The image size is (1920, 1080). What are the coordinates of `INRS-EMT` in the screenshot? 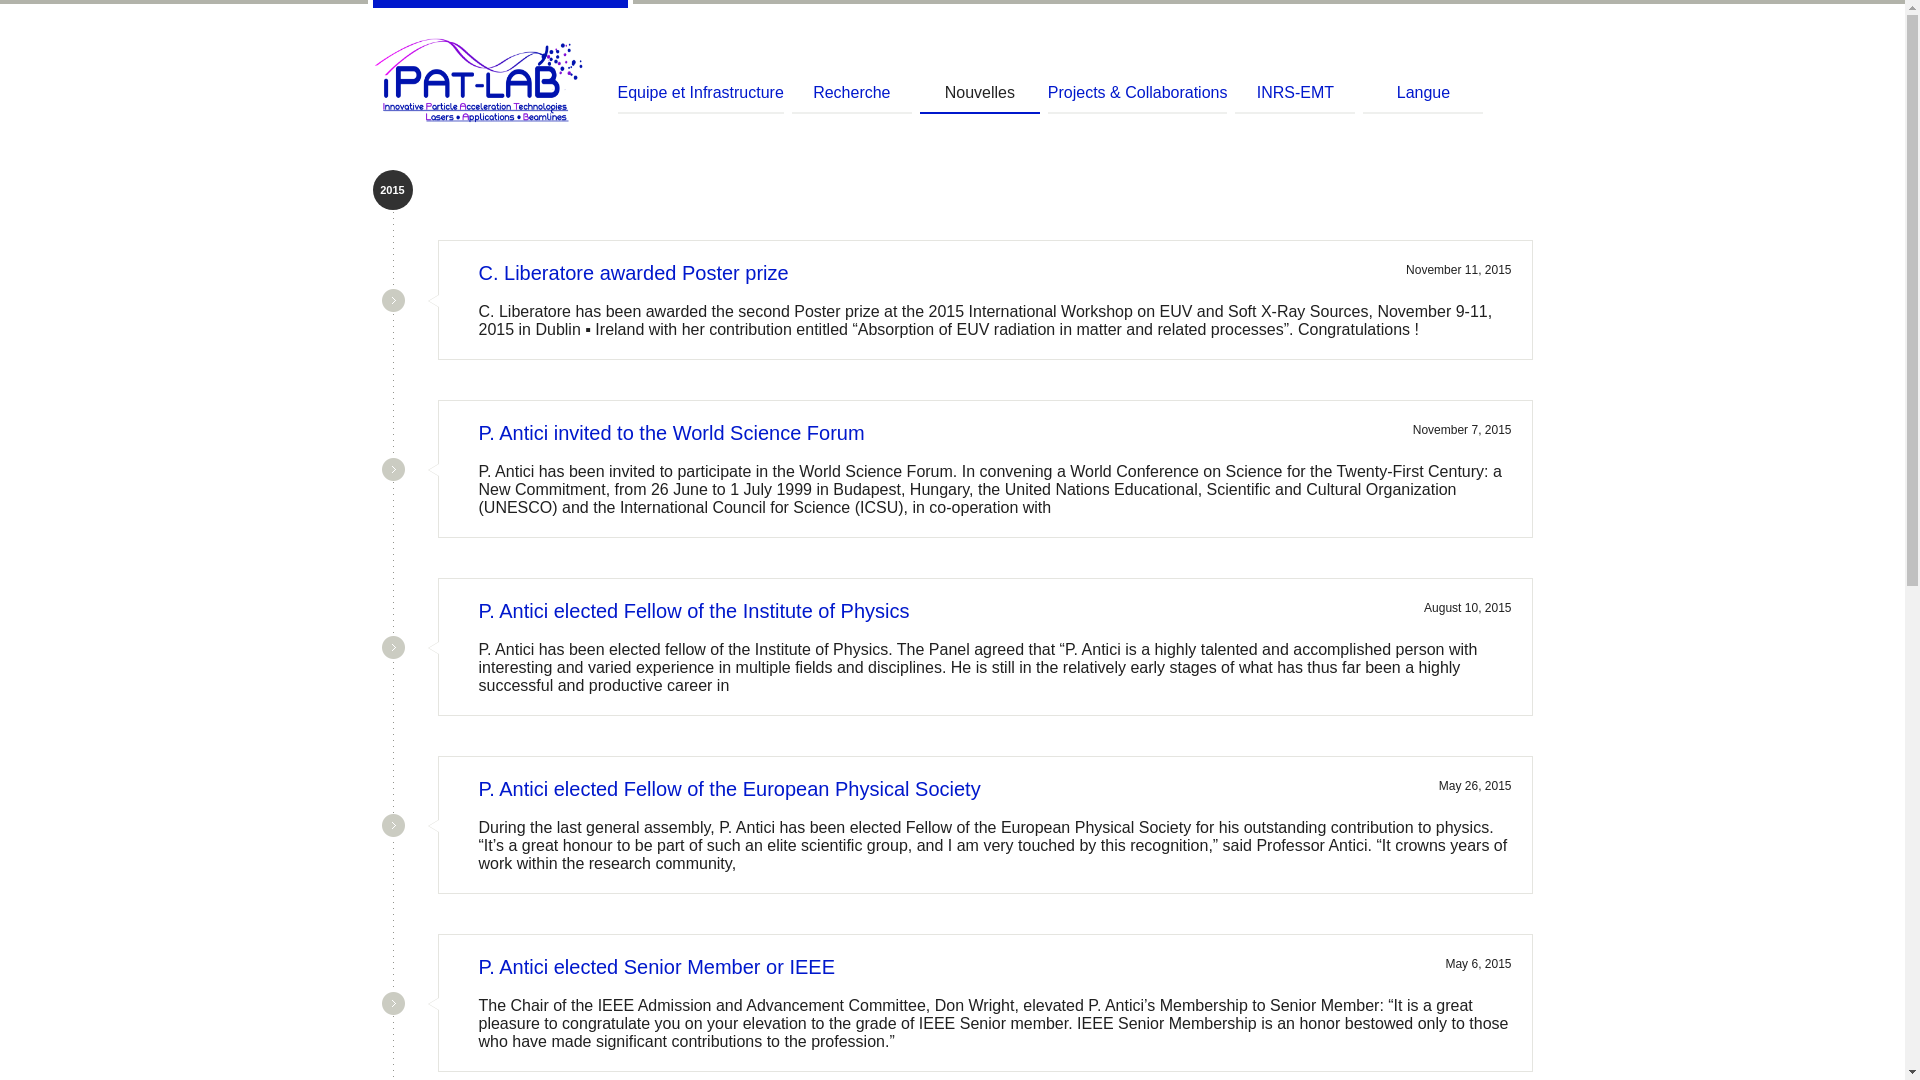 It's located at (1294, 98).